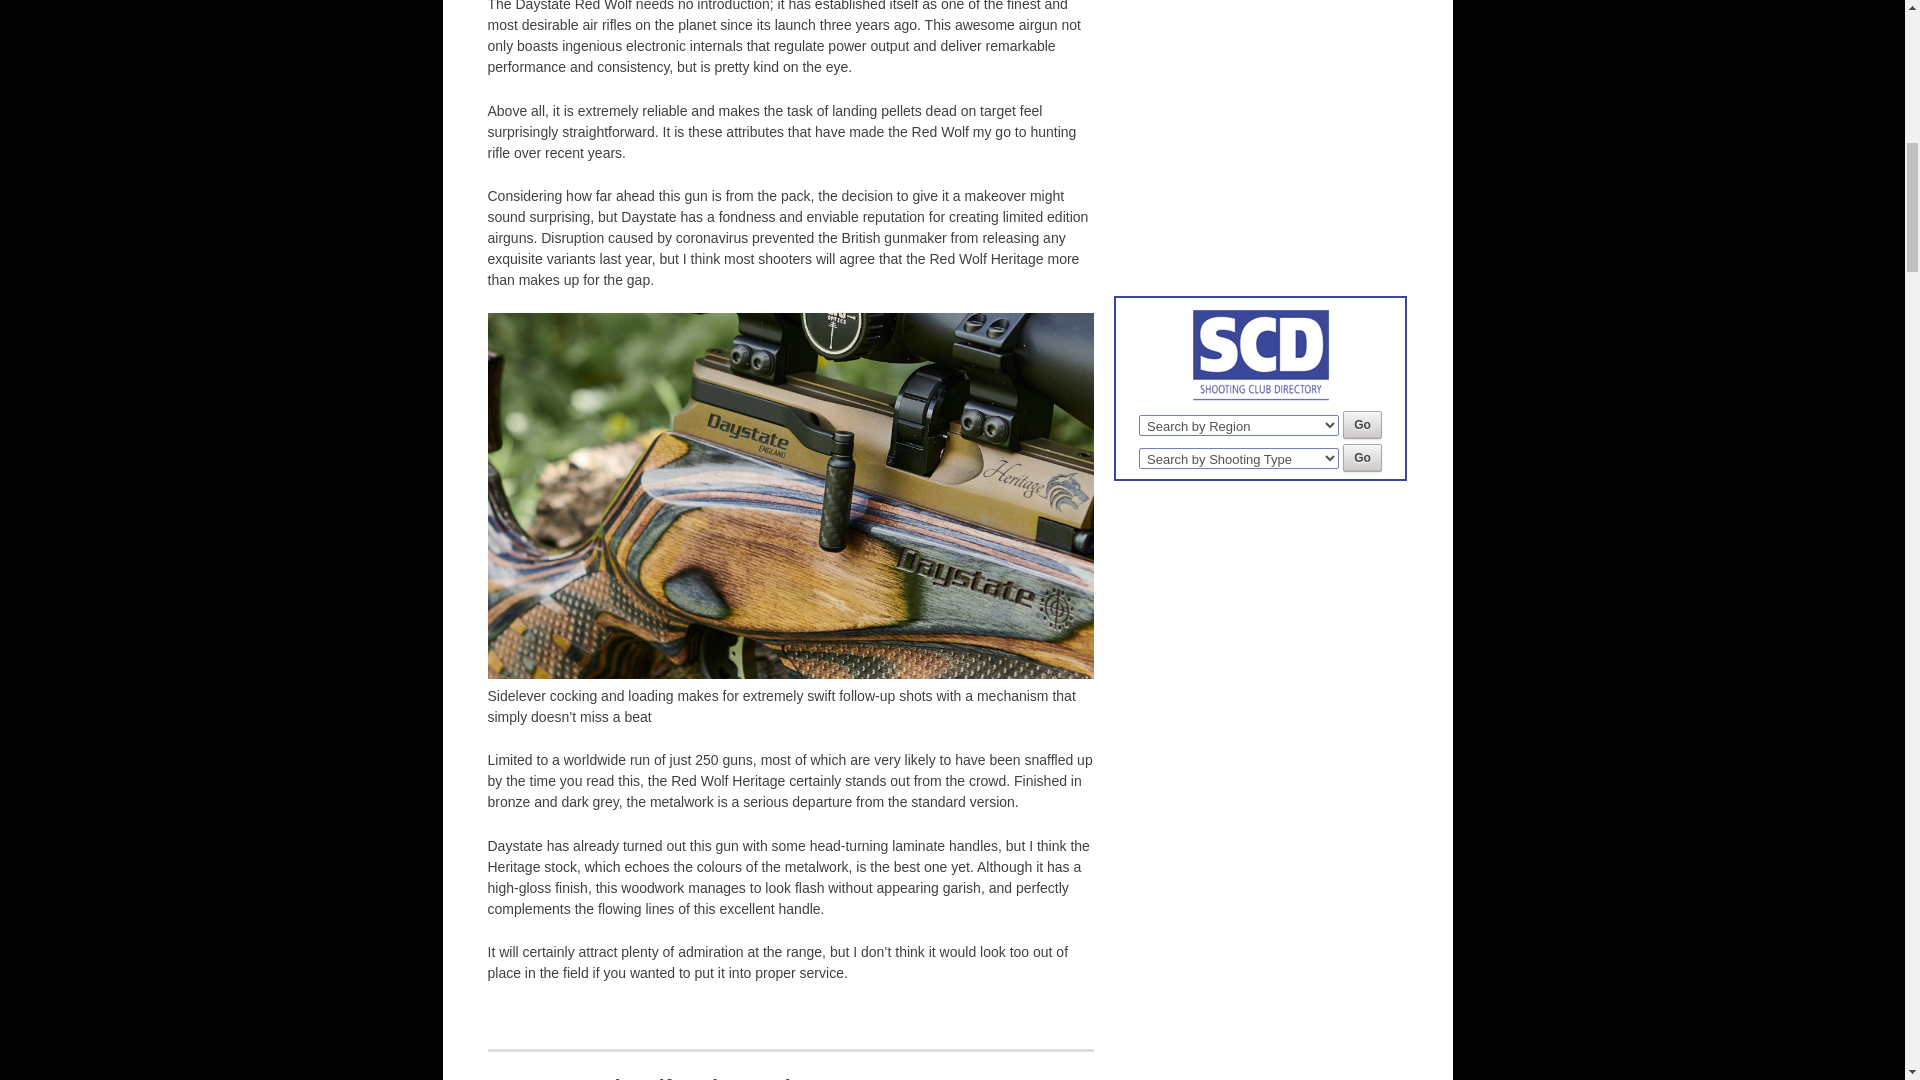 The height and width of the screenshot is (1080, 1920). I want to click on Go, so click(1362, 457).